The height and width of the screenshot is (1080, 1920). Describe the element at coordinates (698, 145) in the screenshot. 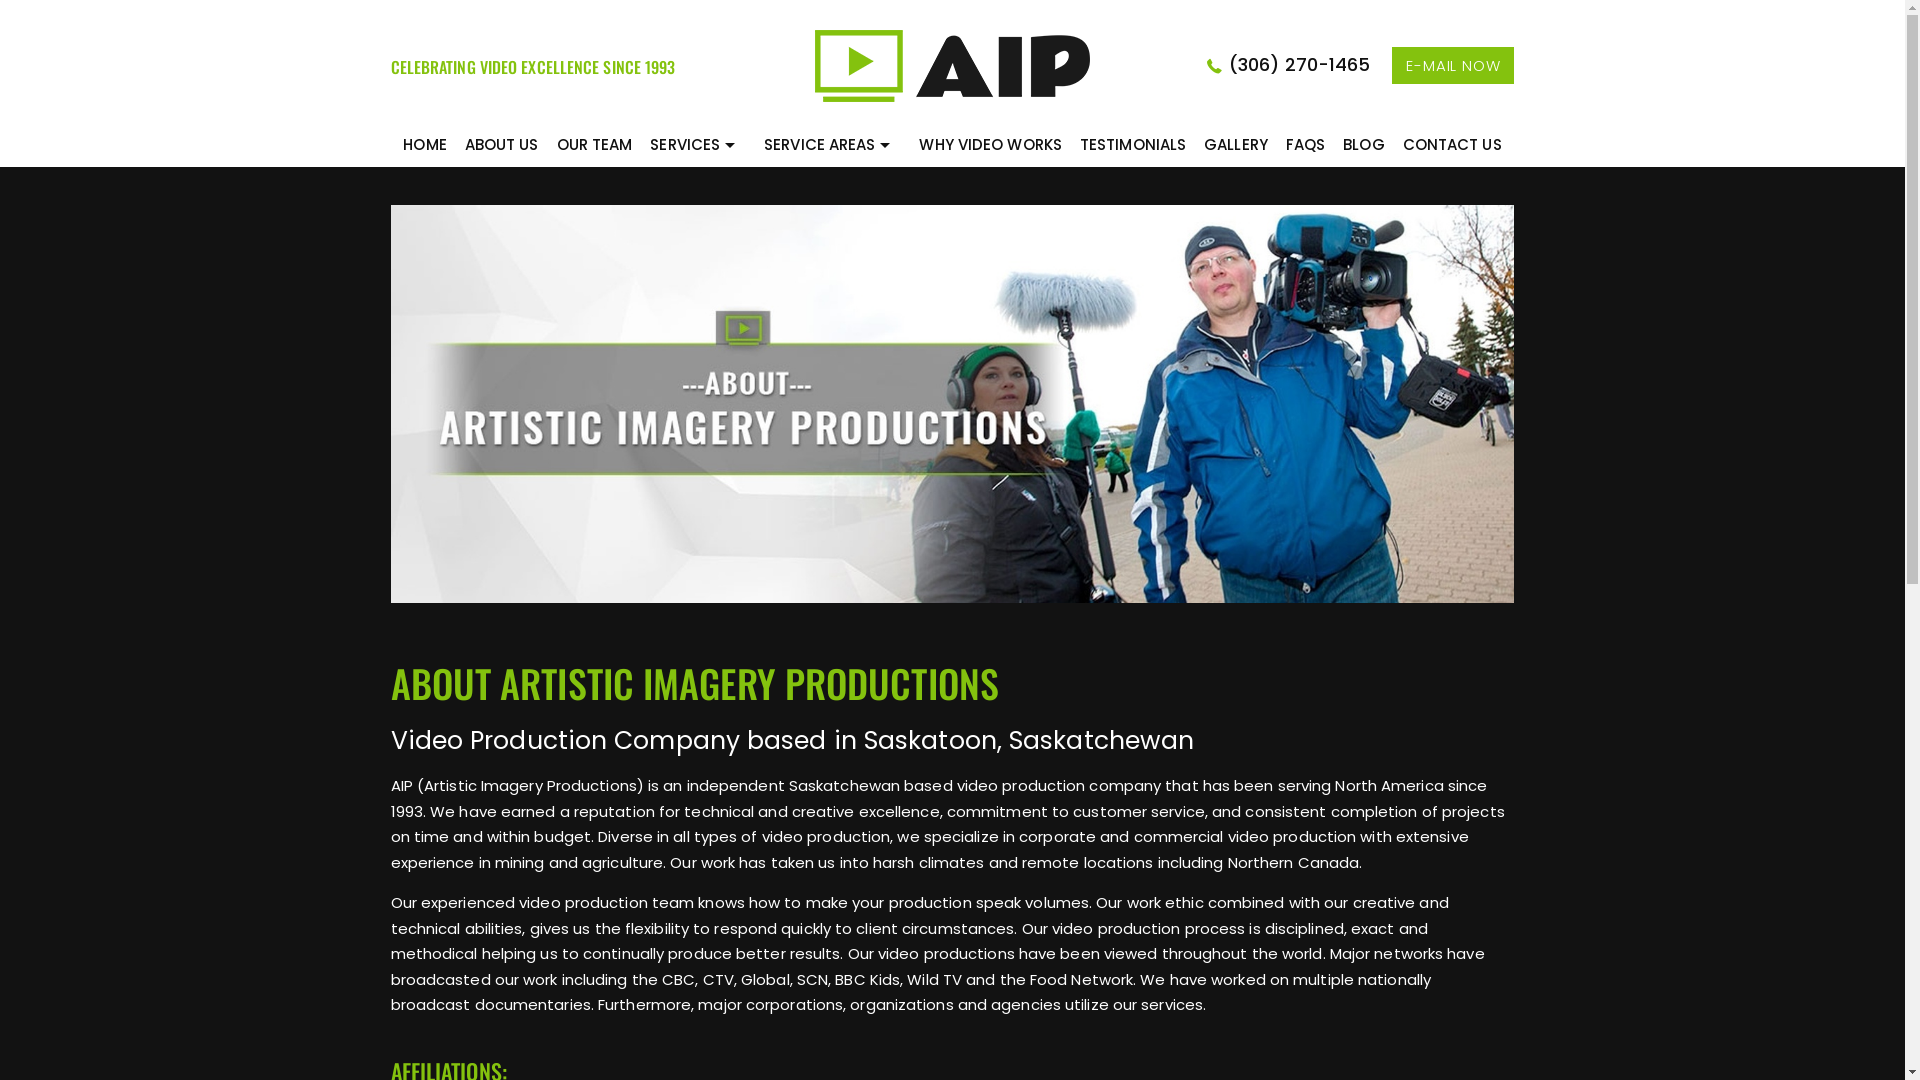

I see `SERVICES` at that location.